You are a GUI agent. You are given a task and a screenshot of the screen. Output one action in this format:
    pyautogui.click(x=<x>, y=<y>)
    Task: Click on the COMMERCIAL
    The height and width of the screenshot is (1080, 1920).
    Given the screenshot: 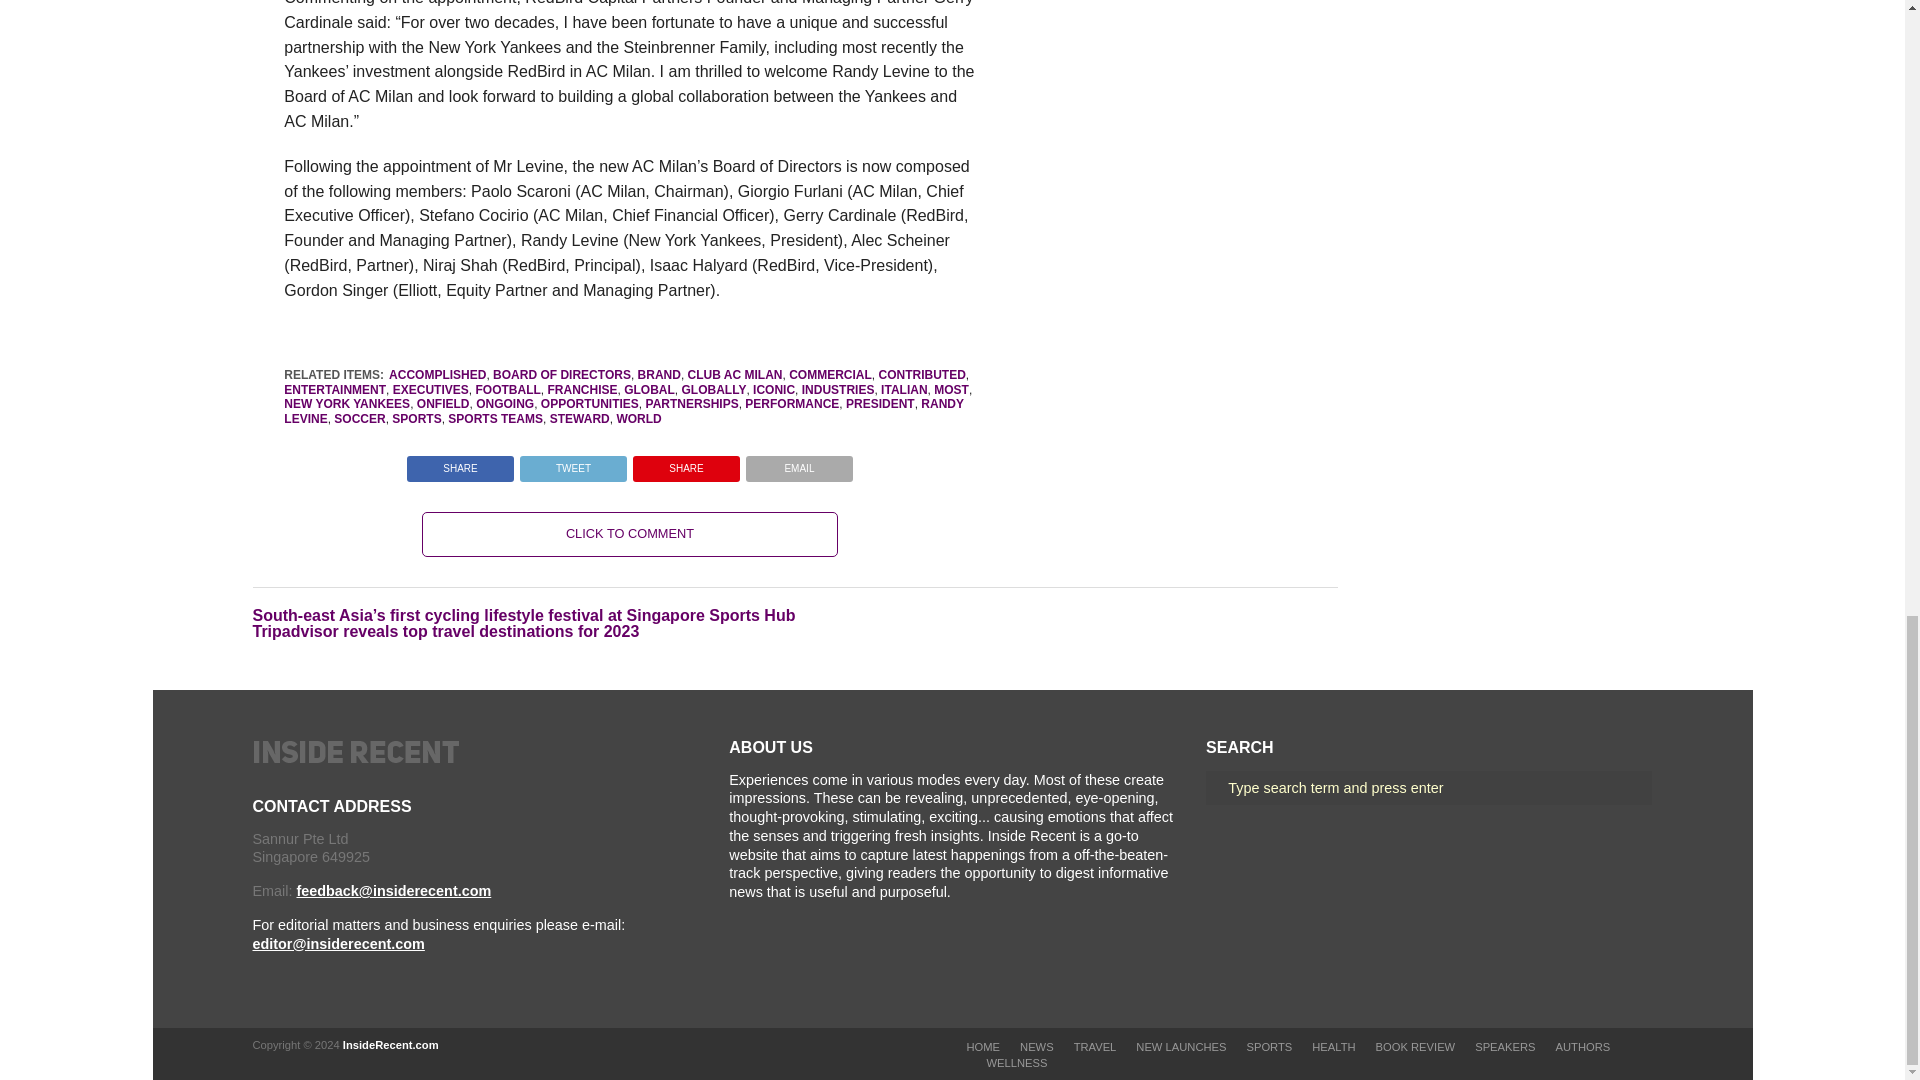 What is the action you would take?
    pyautogui.click(x=830, y=375)
    